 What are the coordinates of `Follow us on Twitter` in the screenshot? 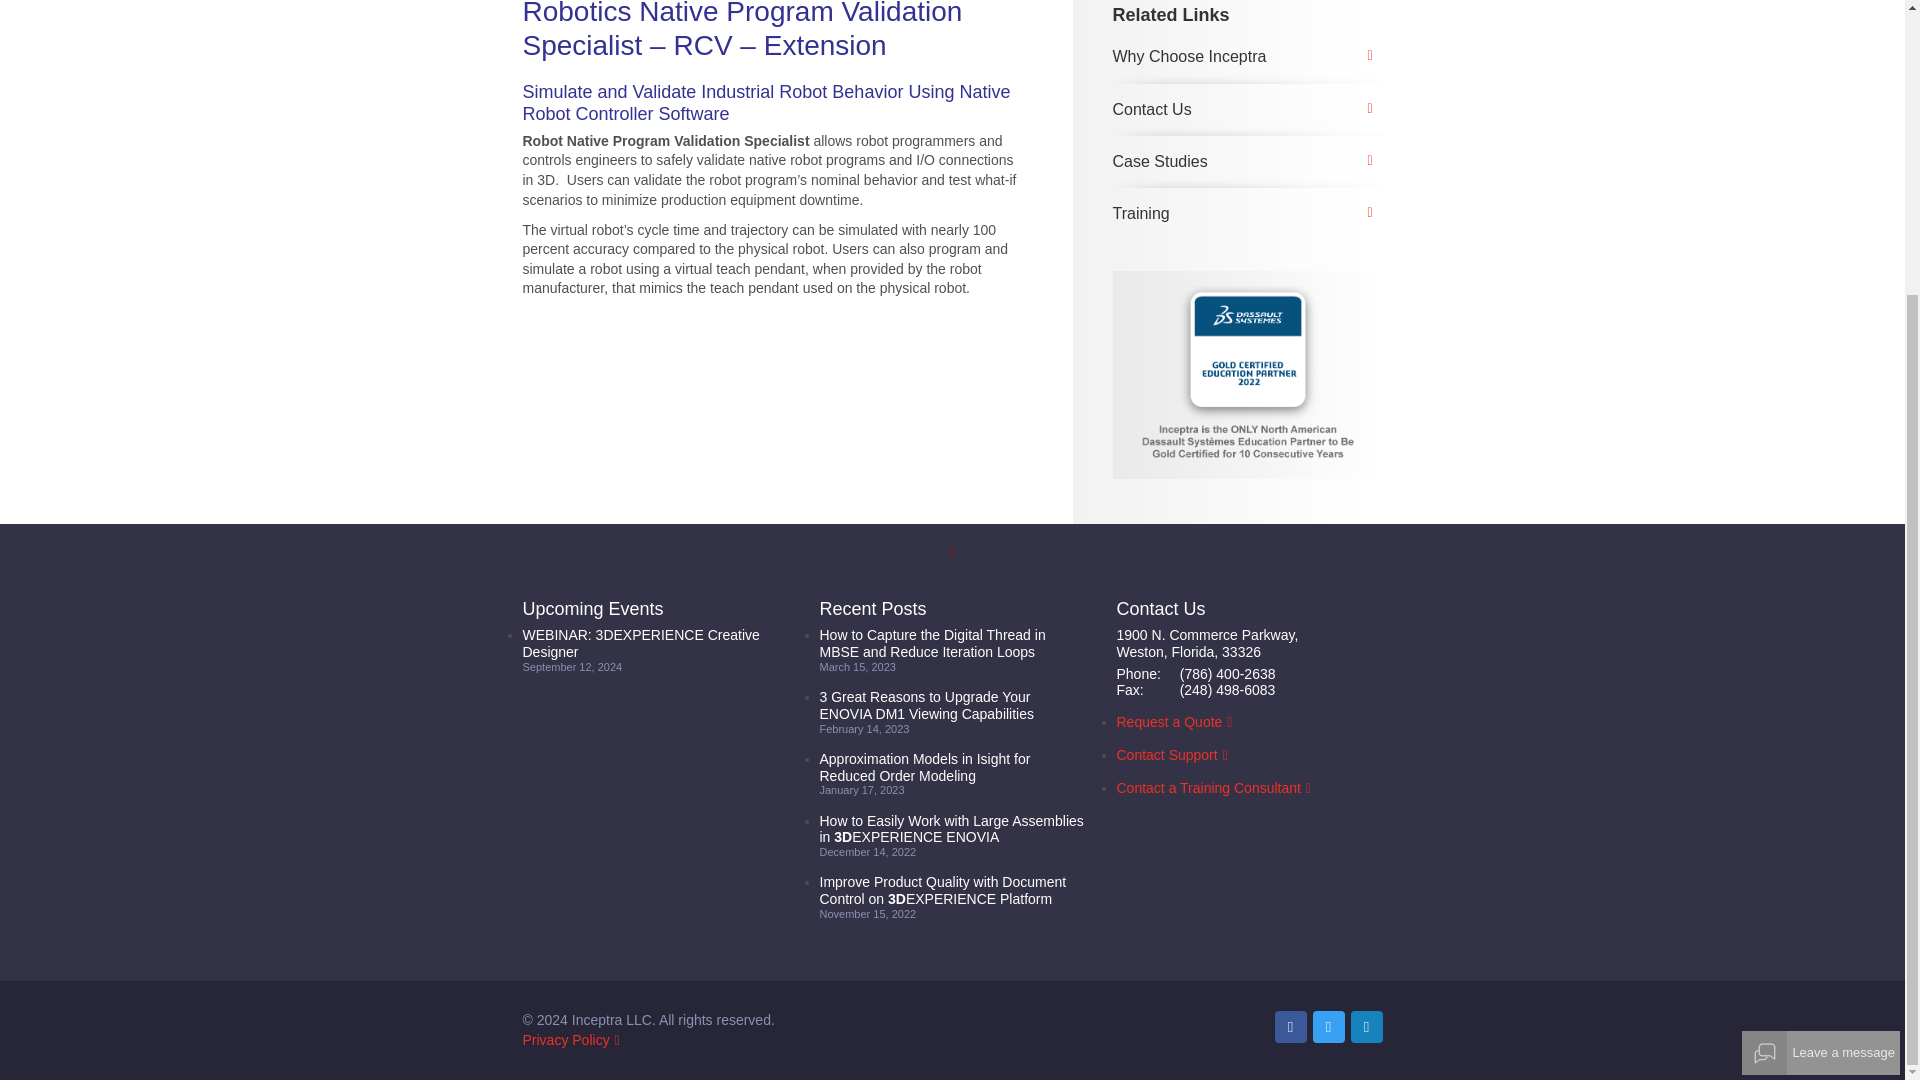 It's located at (1328, 1026).